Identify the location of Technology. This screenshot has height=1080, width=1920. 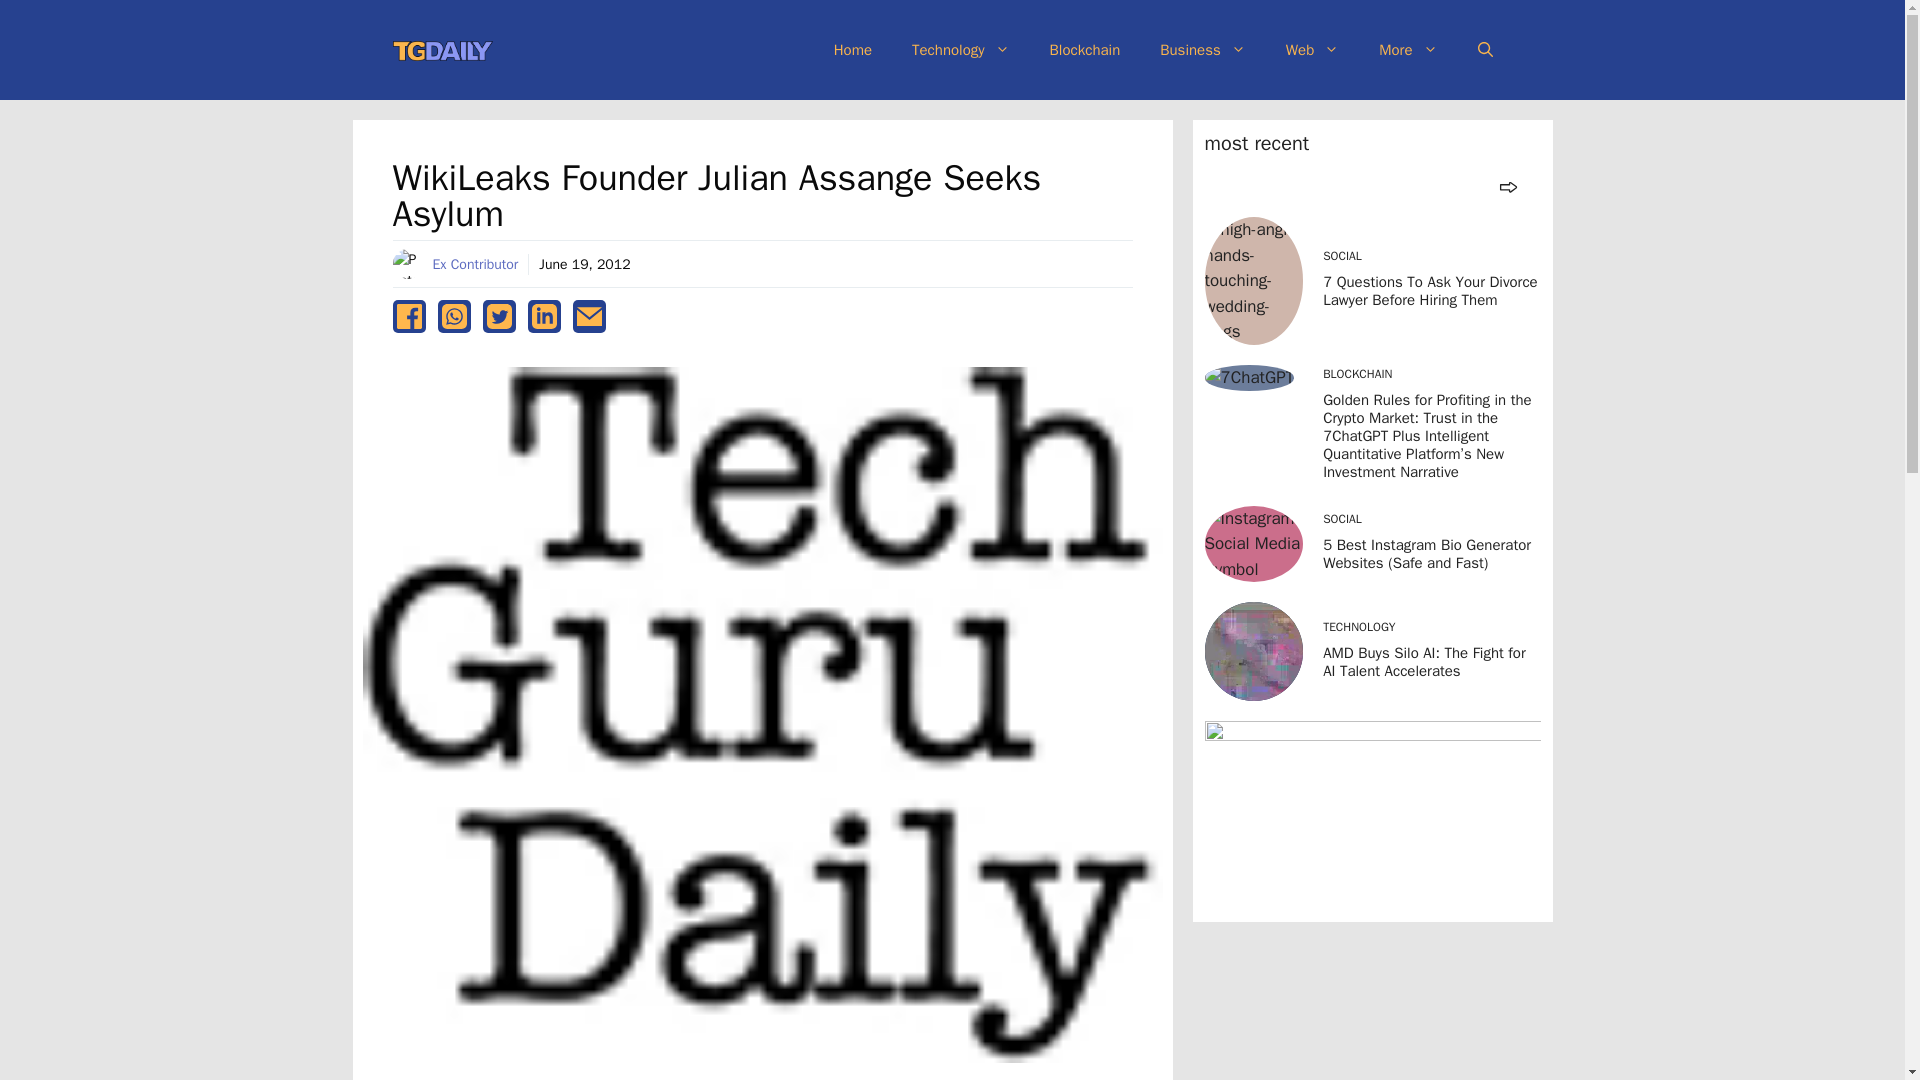
(960, 50).